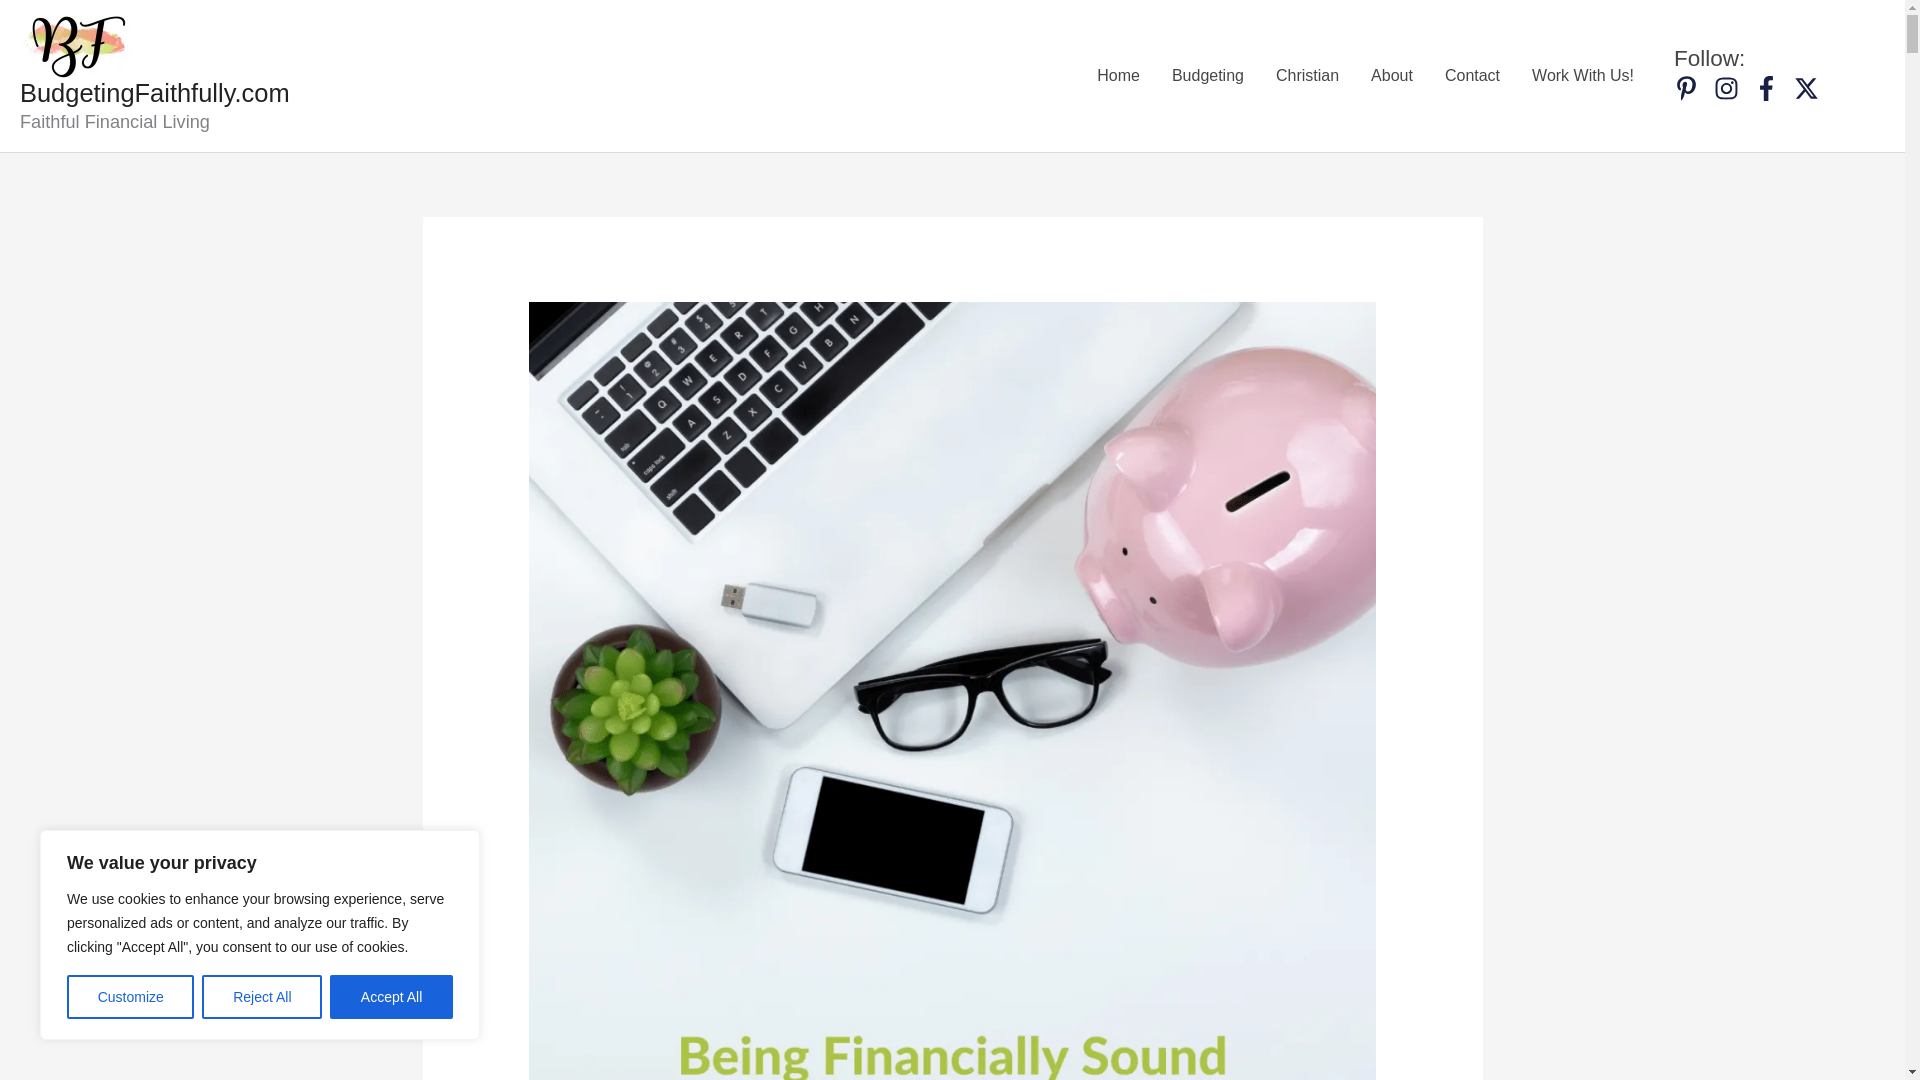  Describe the element at coordinates (1118, 74) in the screenshot. I see `Home` at that location.